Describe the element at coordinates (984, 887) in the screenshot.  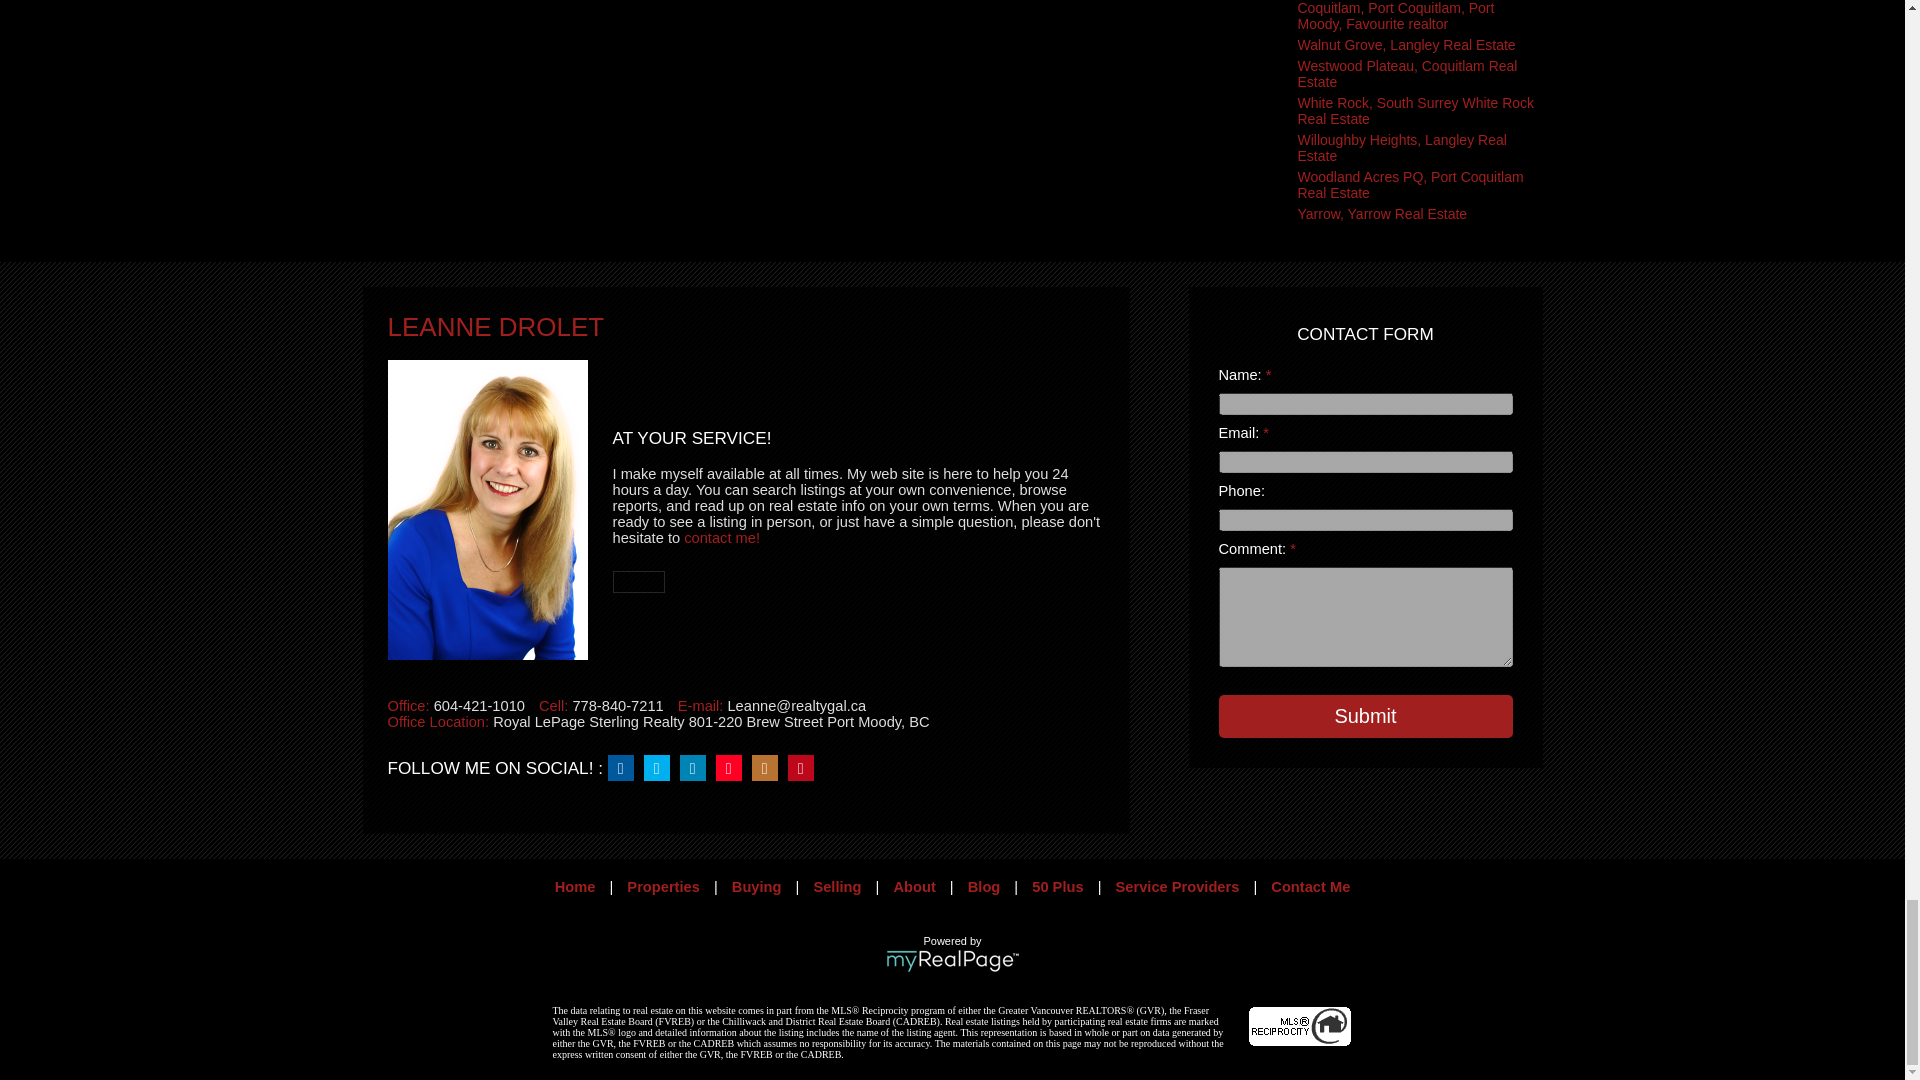
I see `Blog` at that location.